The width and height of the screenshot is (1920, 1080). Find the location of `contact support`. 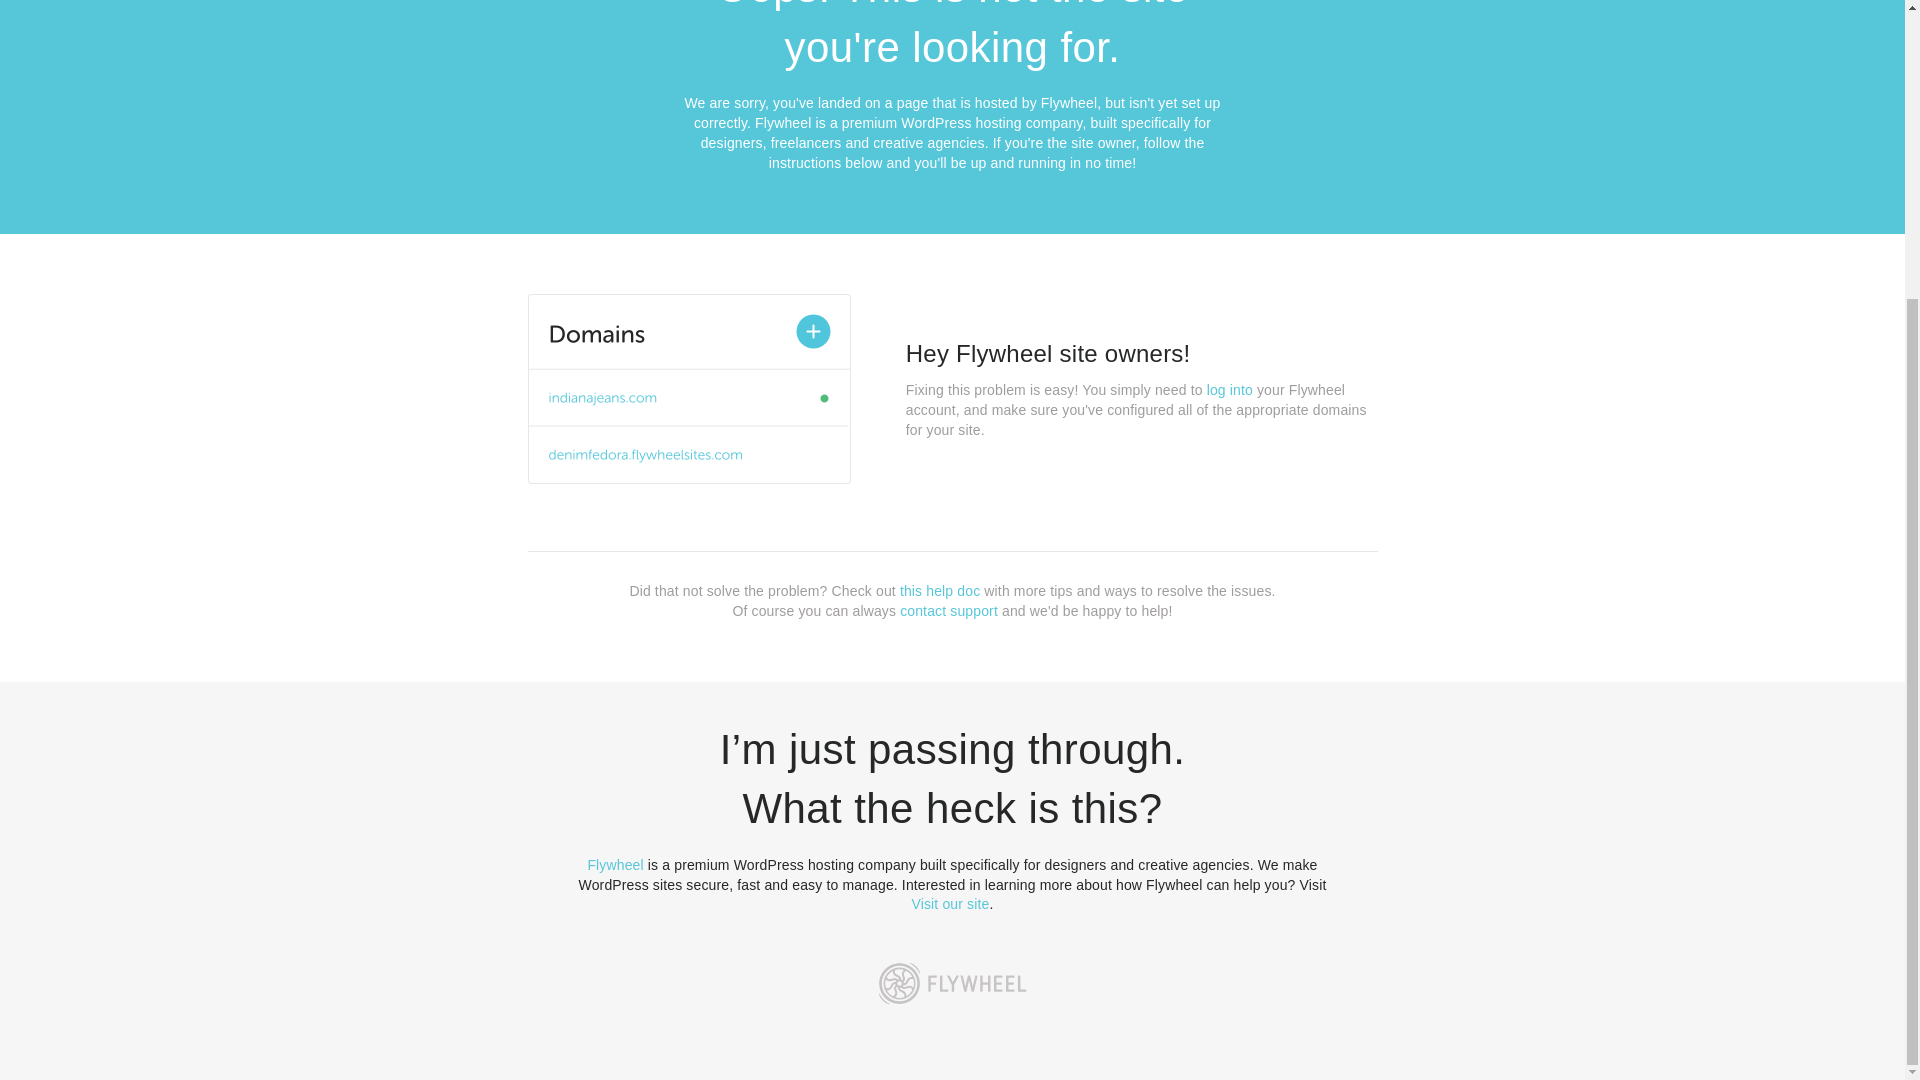

contact support is located at coordinates (949, 610).